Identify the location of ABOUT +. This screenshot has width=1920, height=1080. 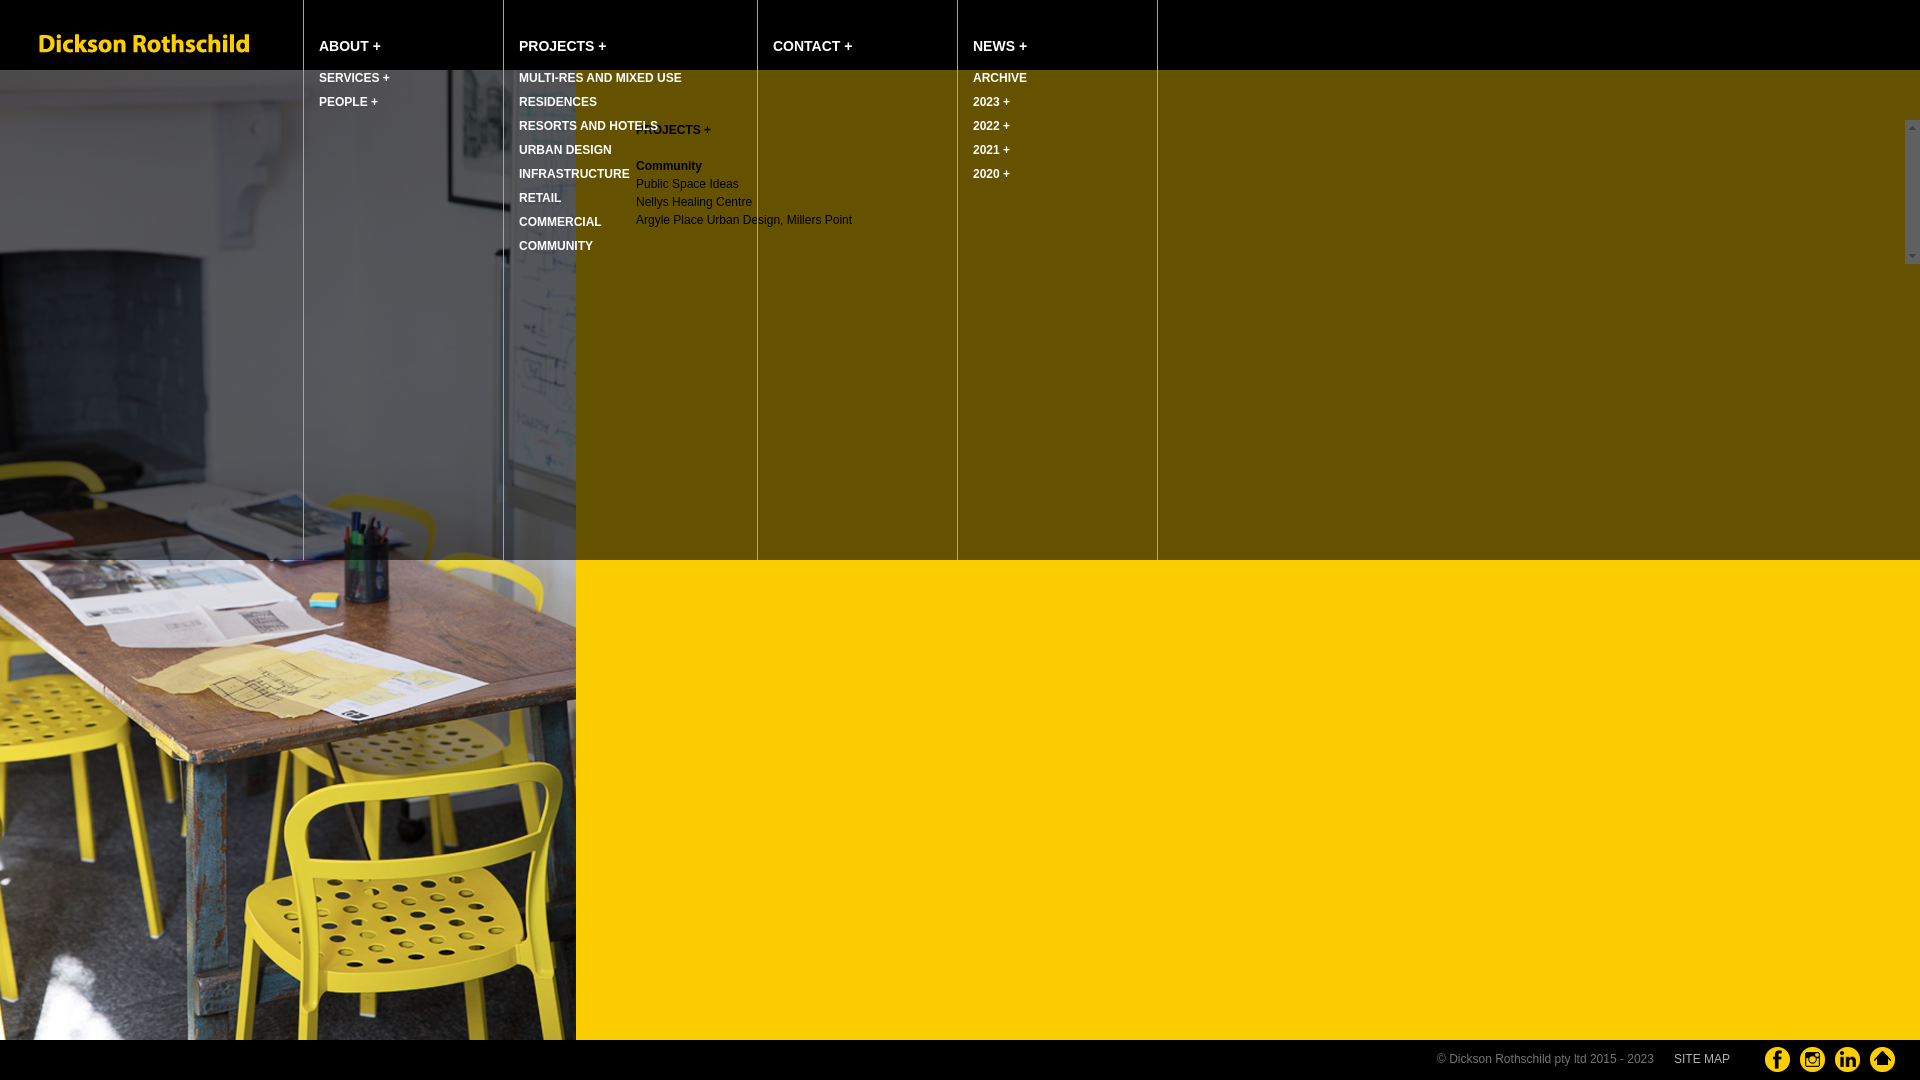
(404, 33).